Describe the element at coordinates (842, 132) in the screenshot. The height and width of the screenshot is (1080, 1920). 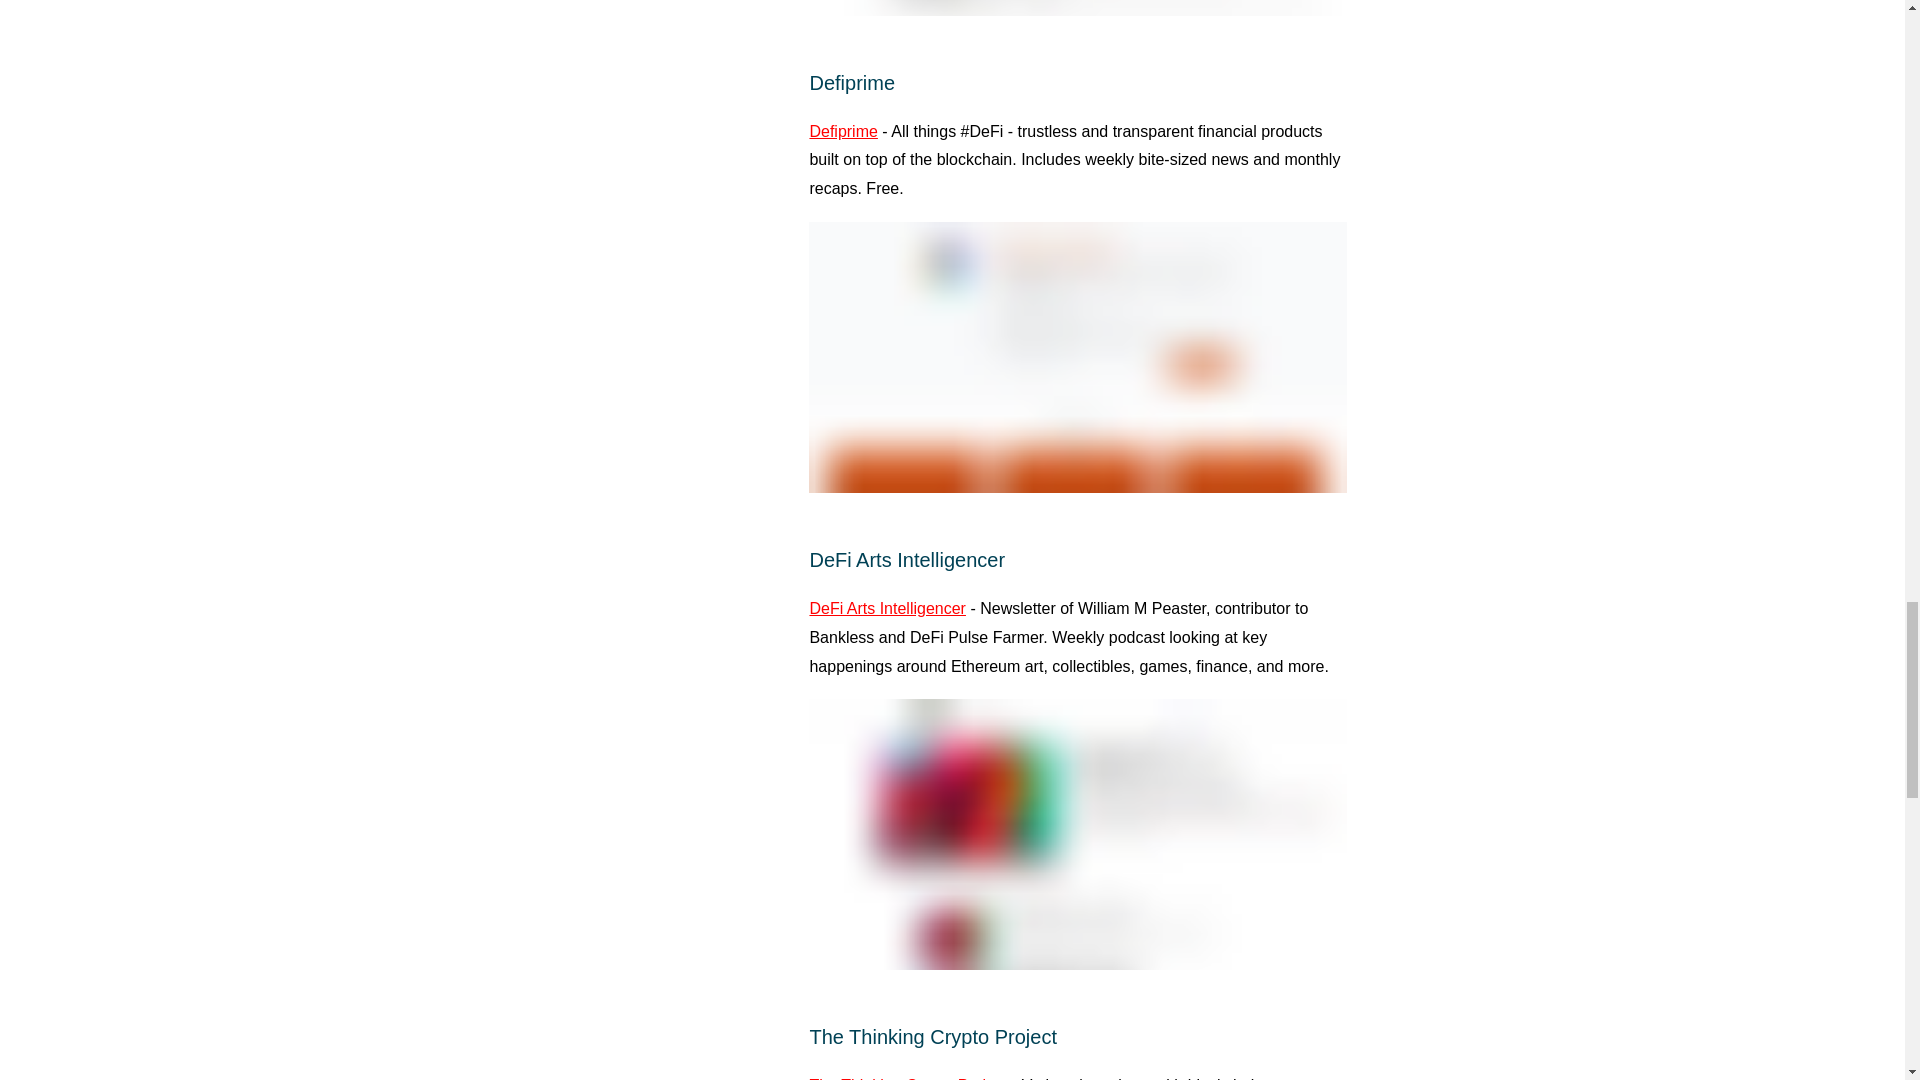
I see `Defiprime` at that location.